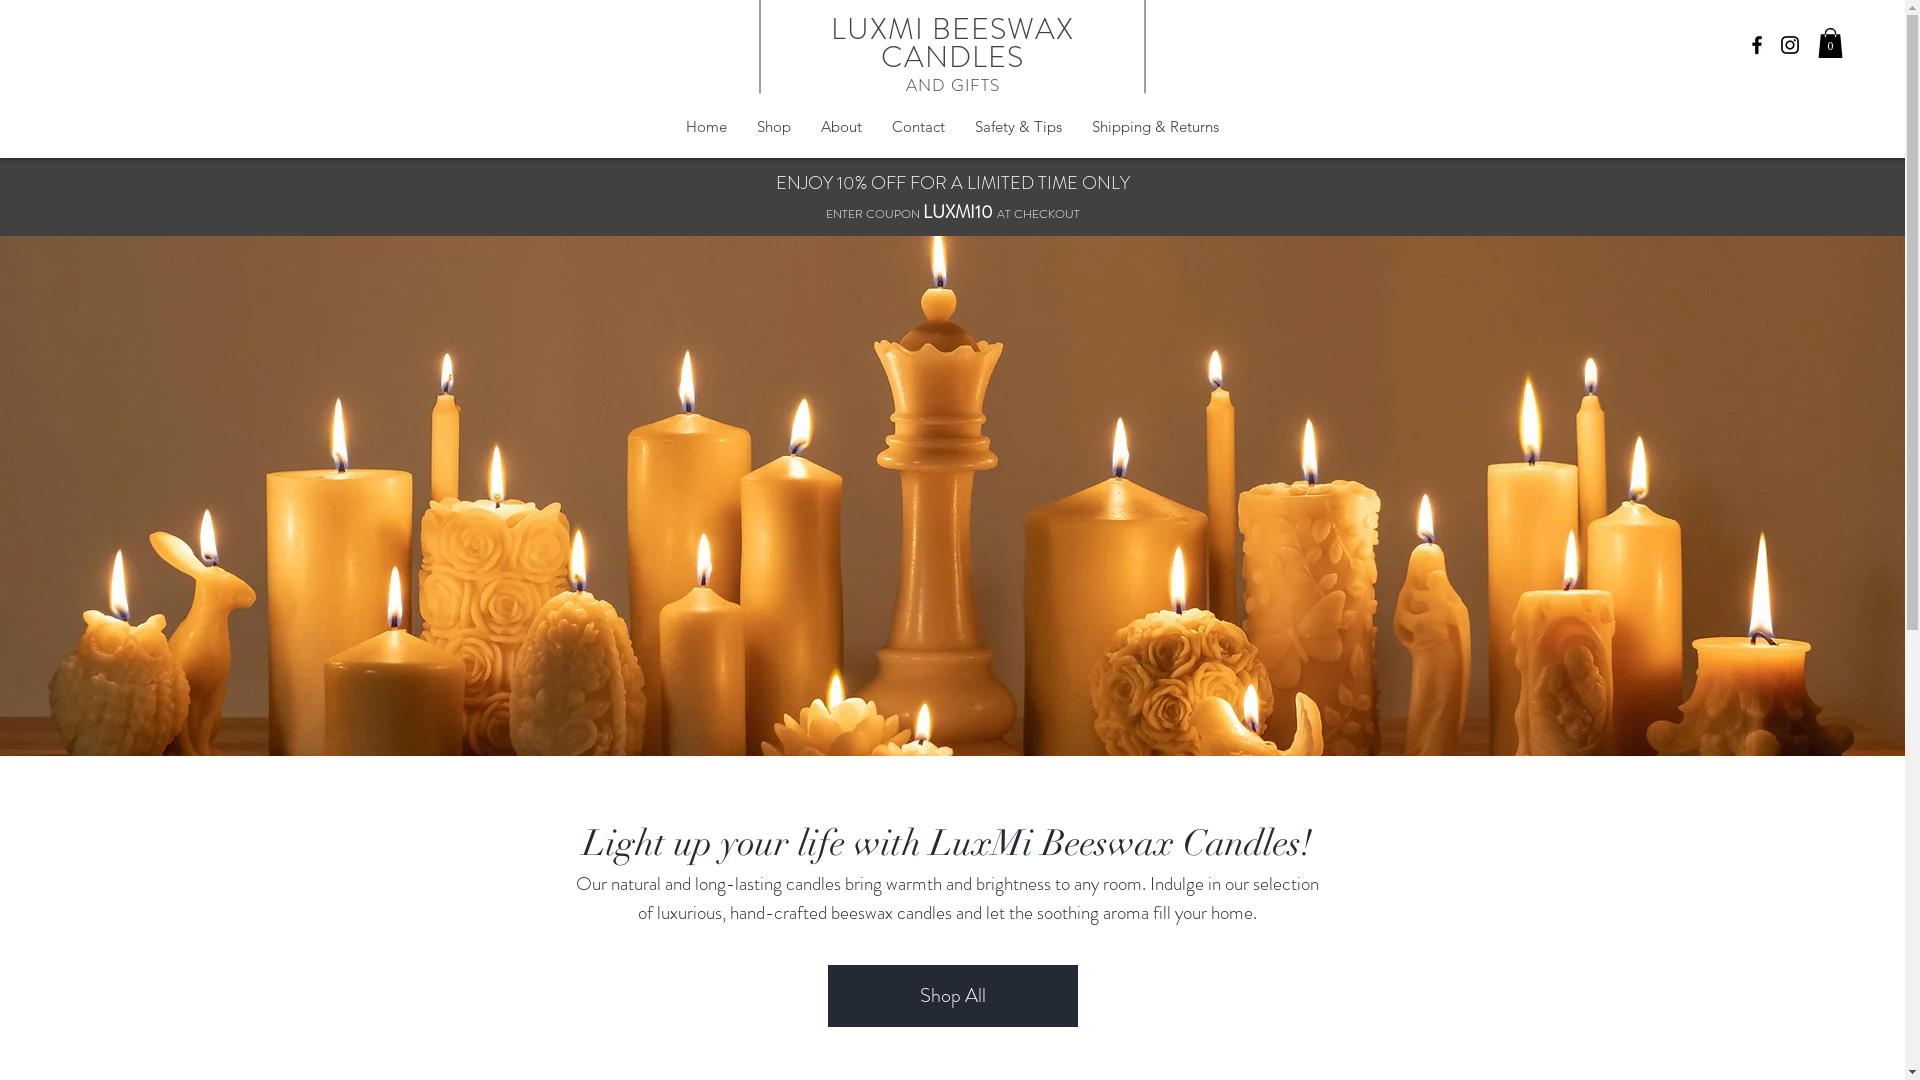 The height and width of the screenshot is (1080, 1920). I want to click on Contact, so click(918, 126).